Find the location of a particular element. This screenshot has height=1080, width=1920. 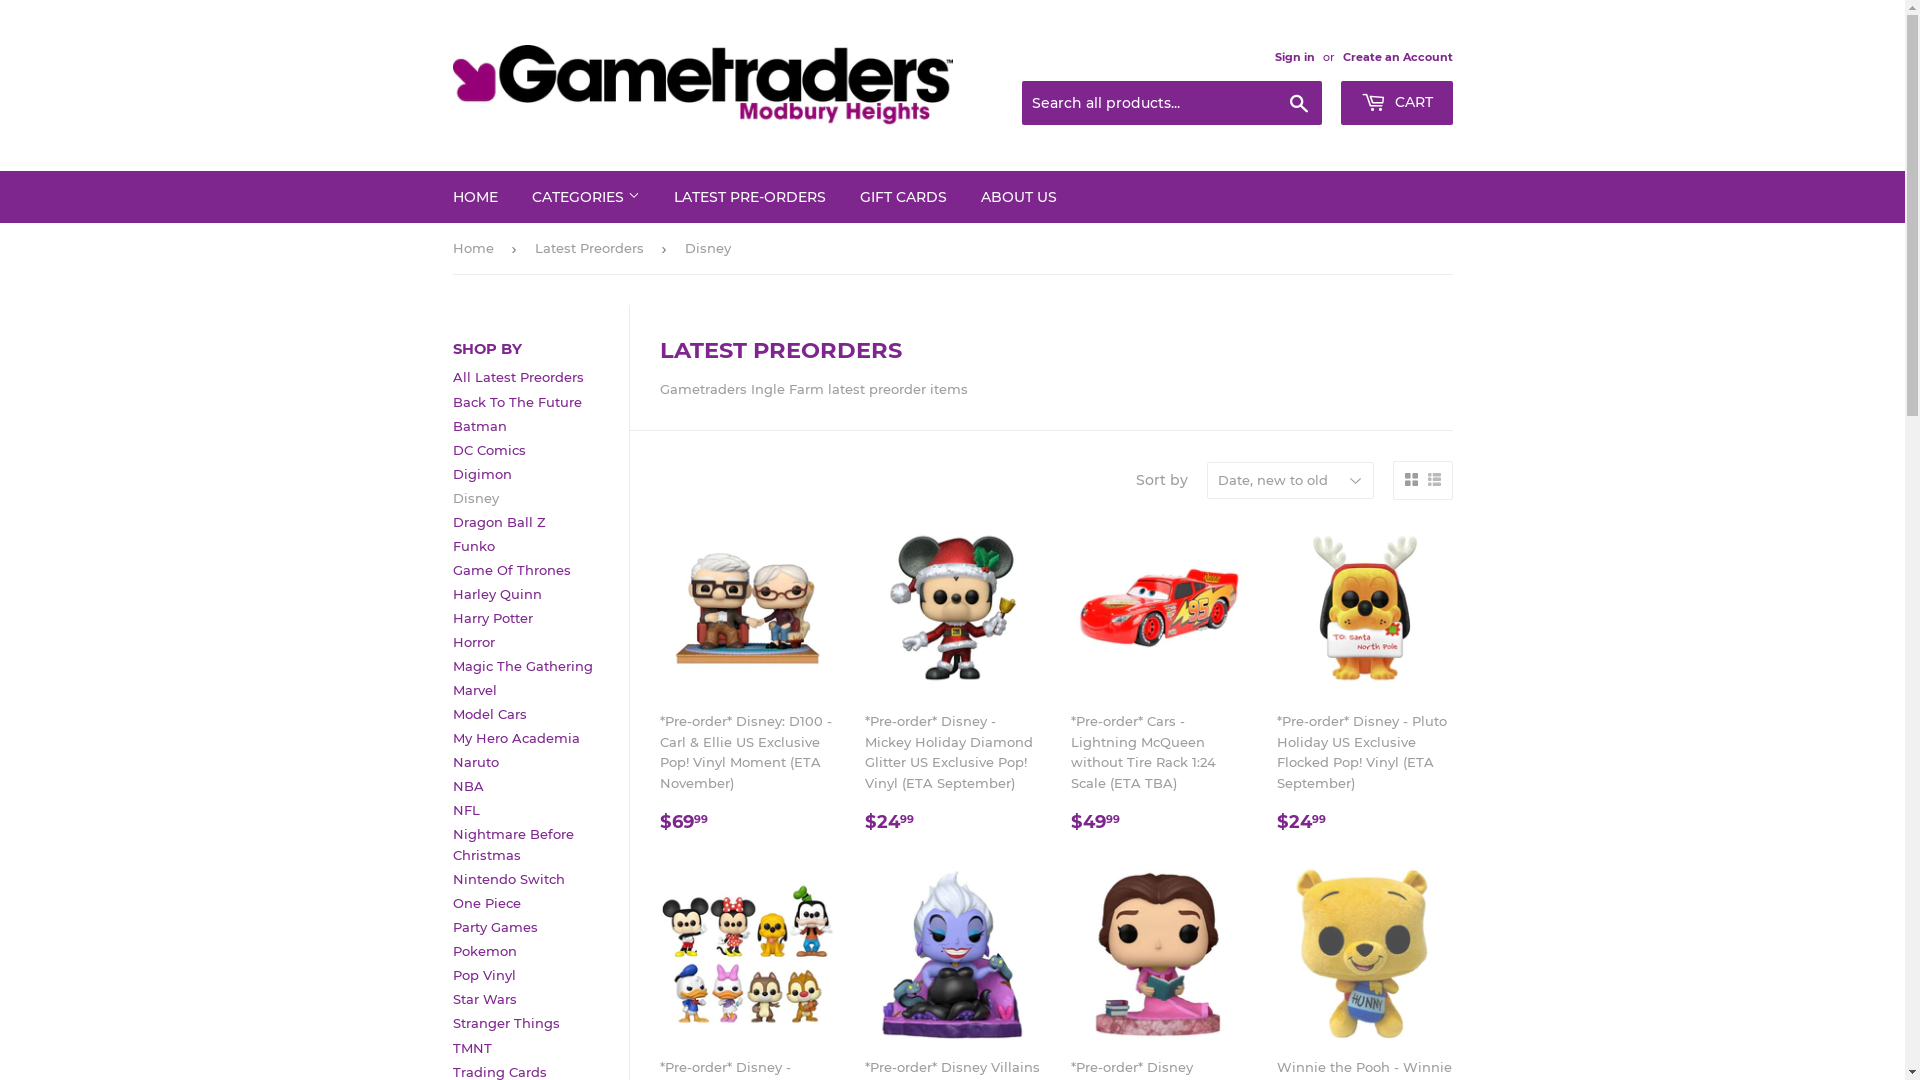

Star Wars is located at coordinates (484, 999).